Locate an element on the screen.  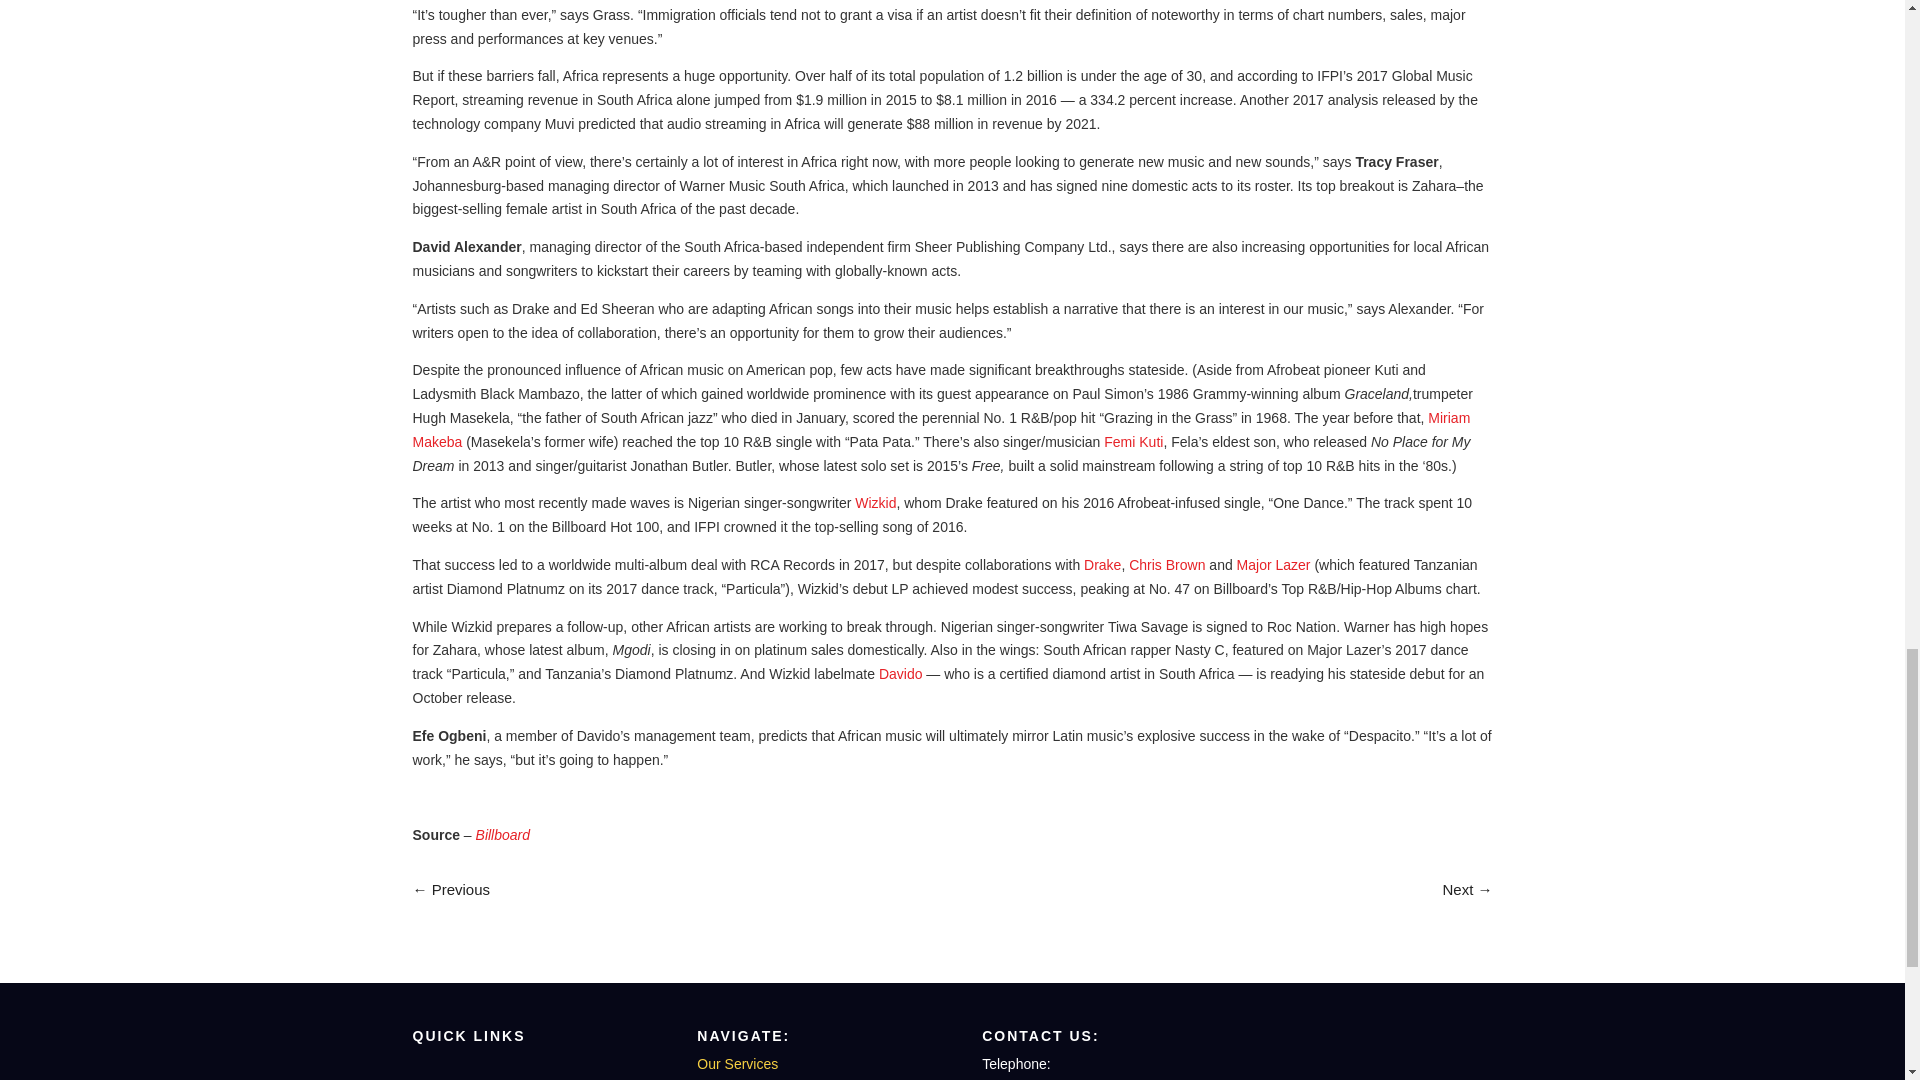
Davido is located at coordinates (901, 674).